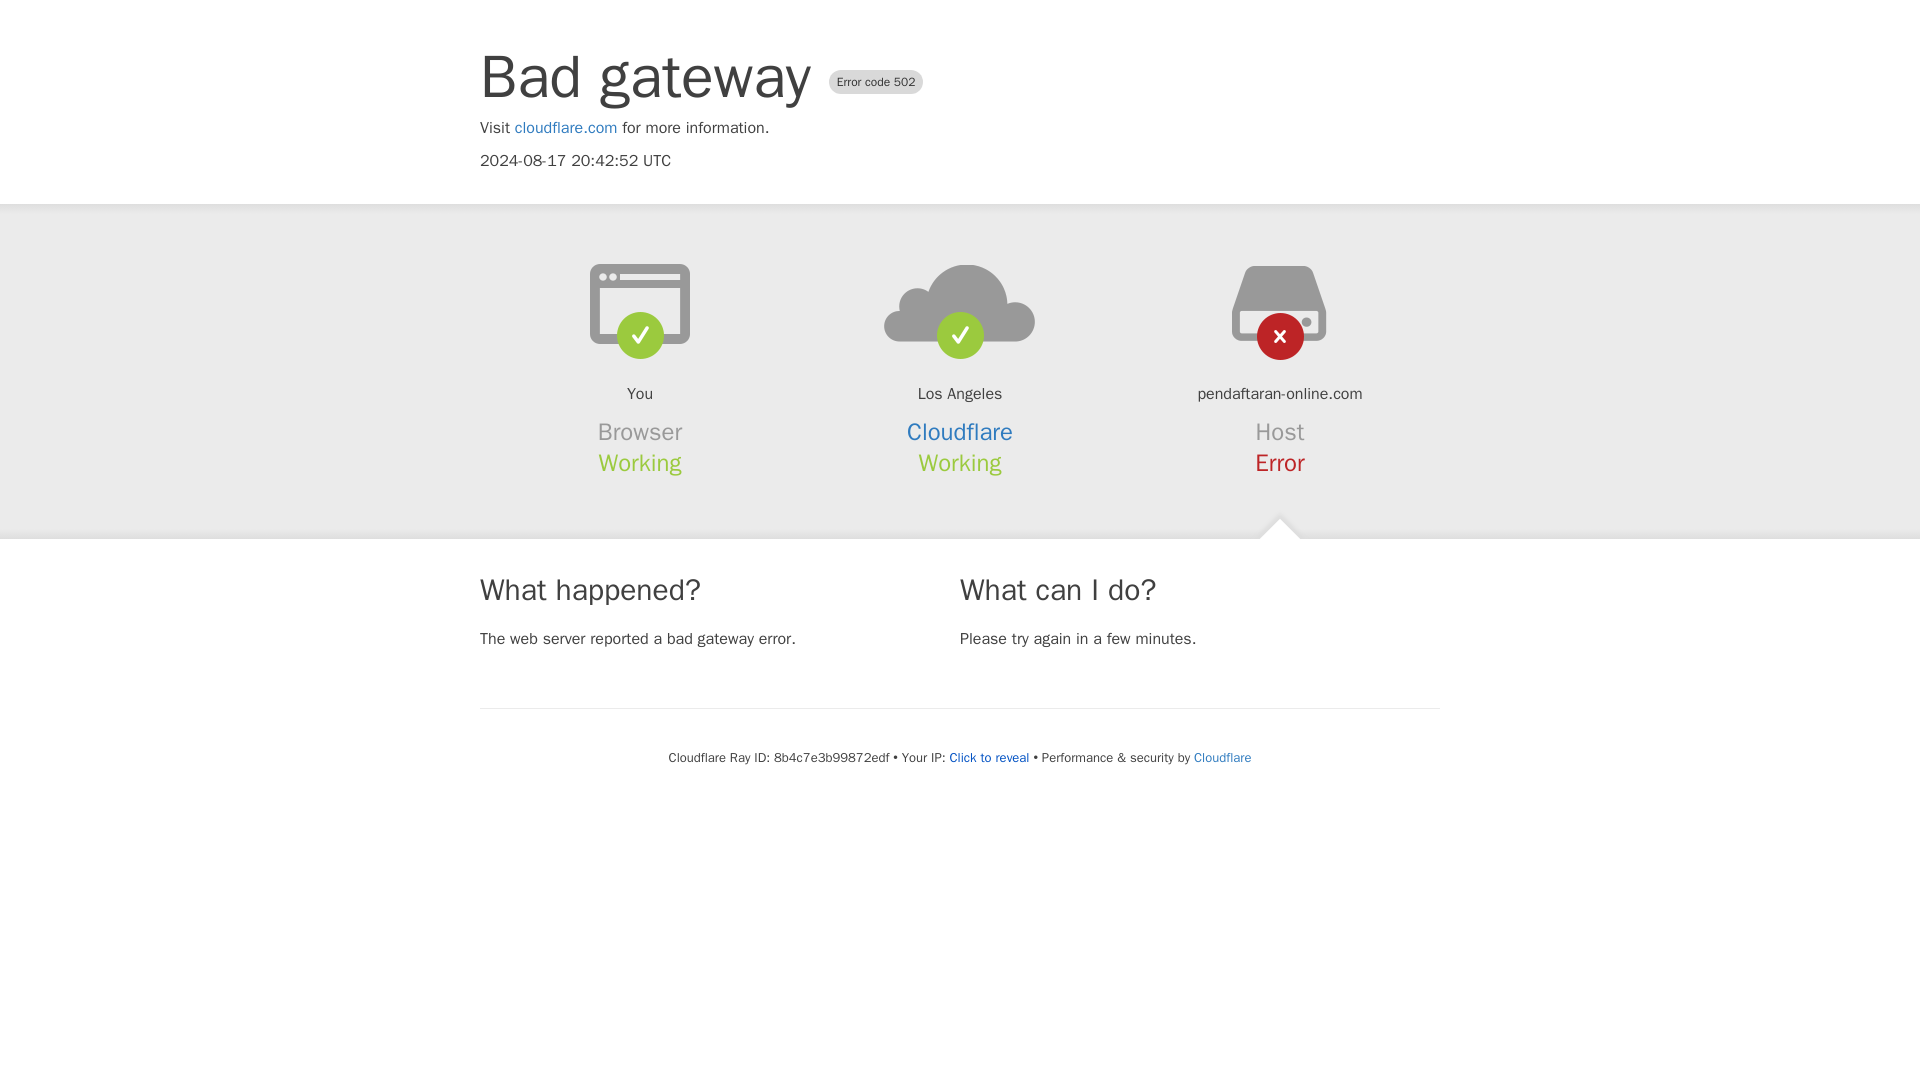 The image size is (1920, 1080). I want to click on Cloudflare, so click(1222, 757).